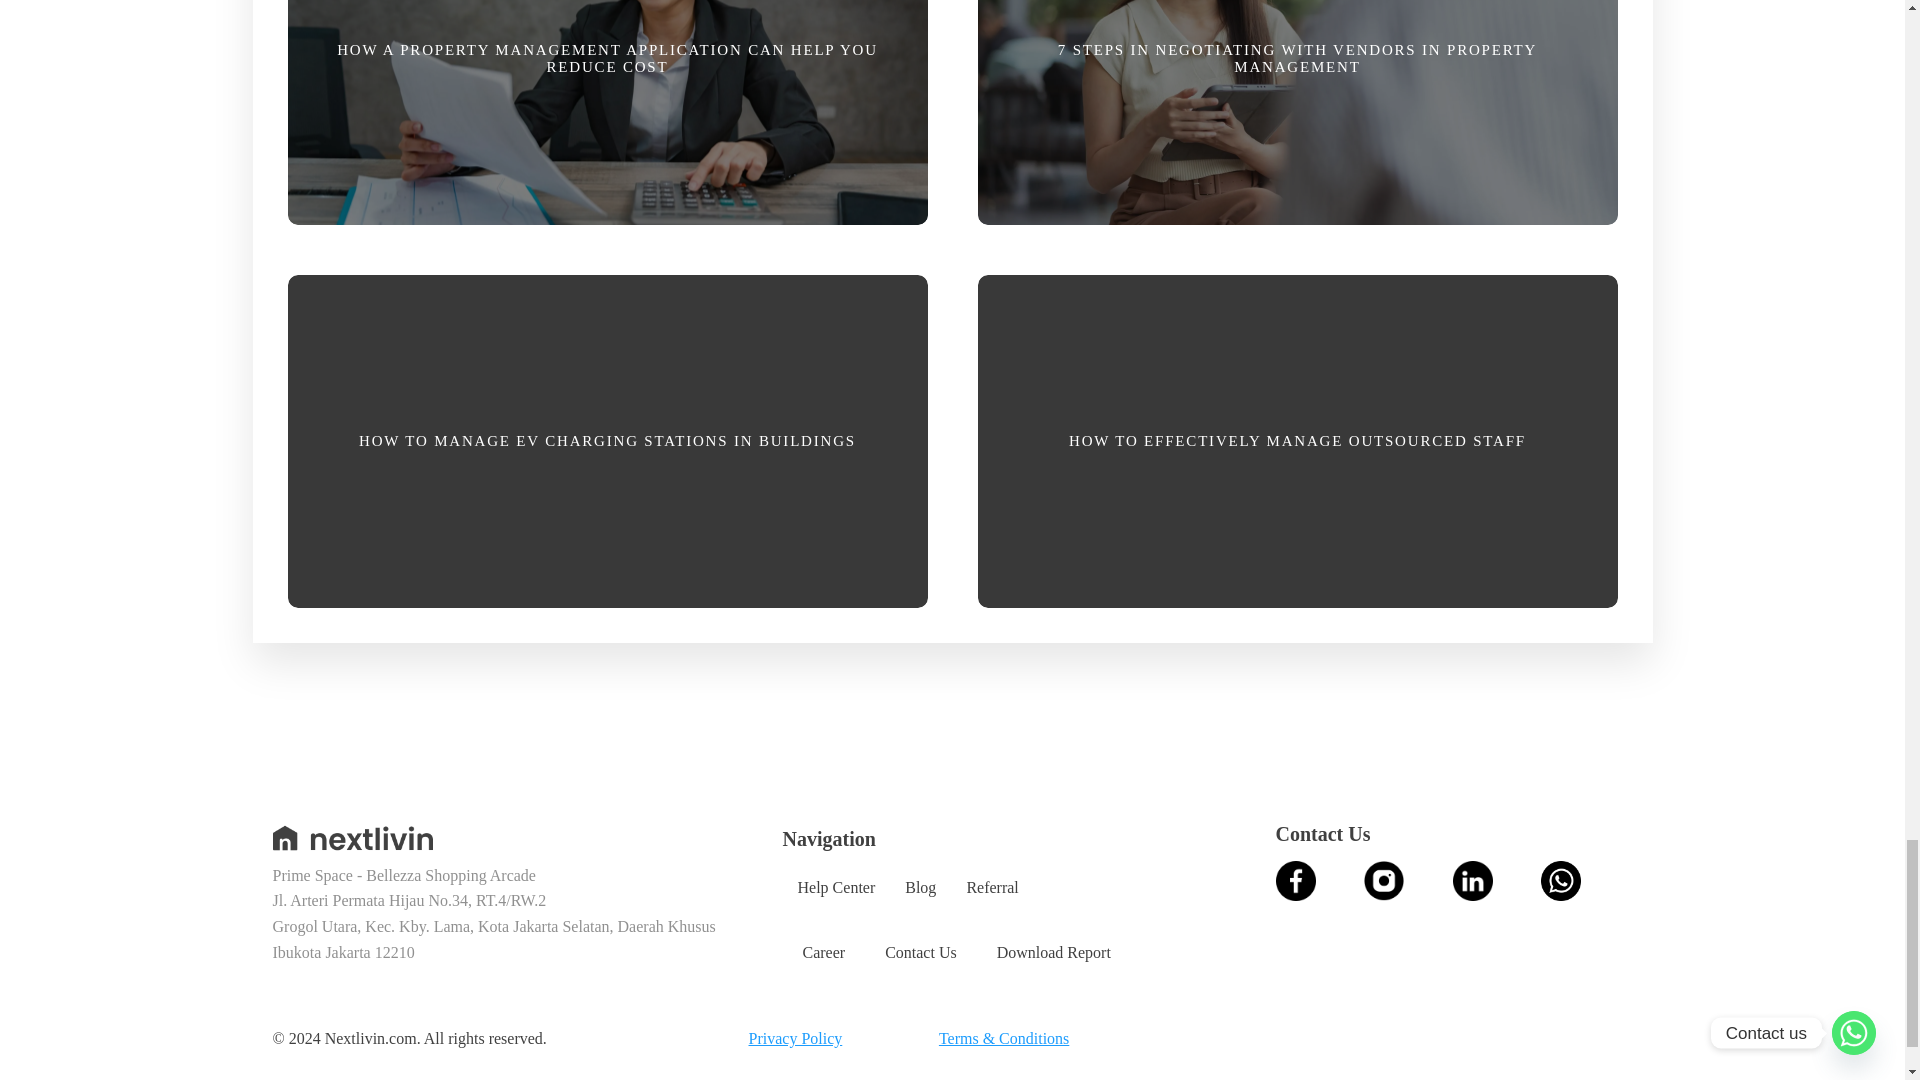  I want to click on 7 STEPS IN NEGOTIATING WITH VENDORS IN PROPERTY MANAGEMENT, so click(1296, 120).